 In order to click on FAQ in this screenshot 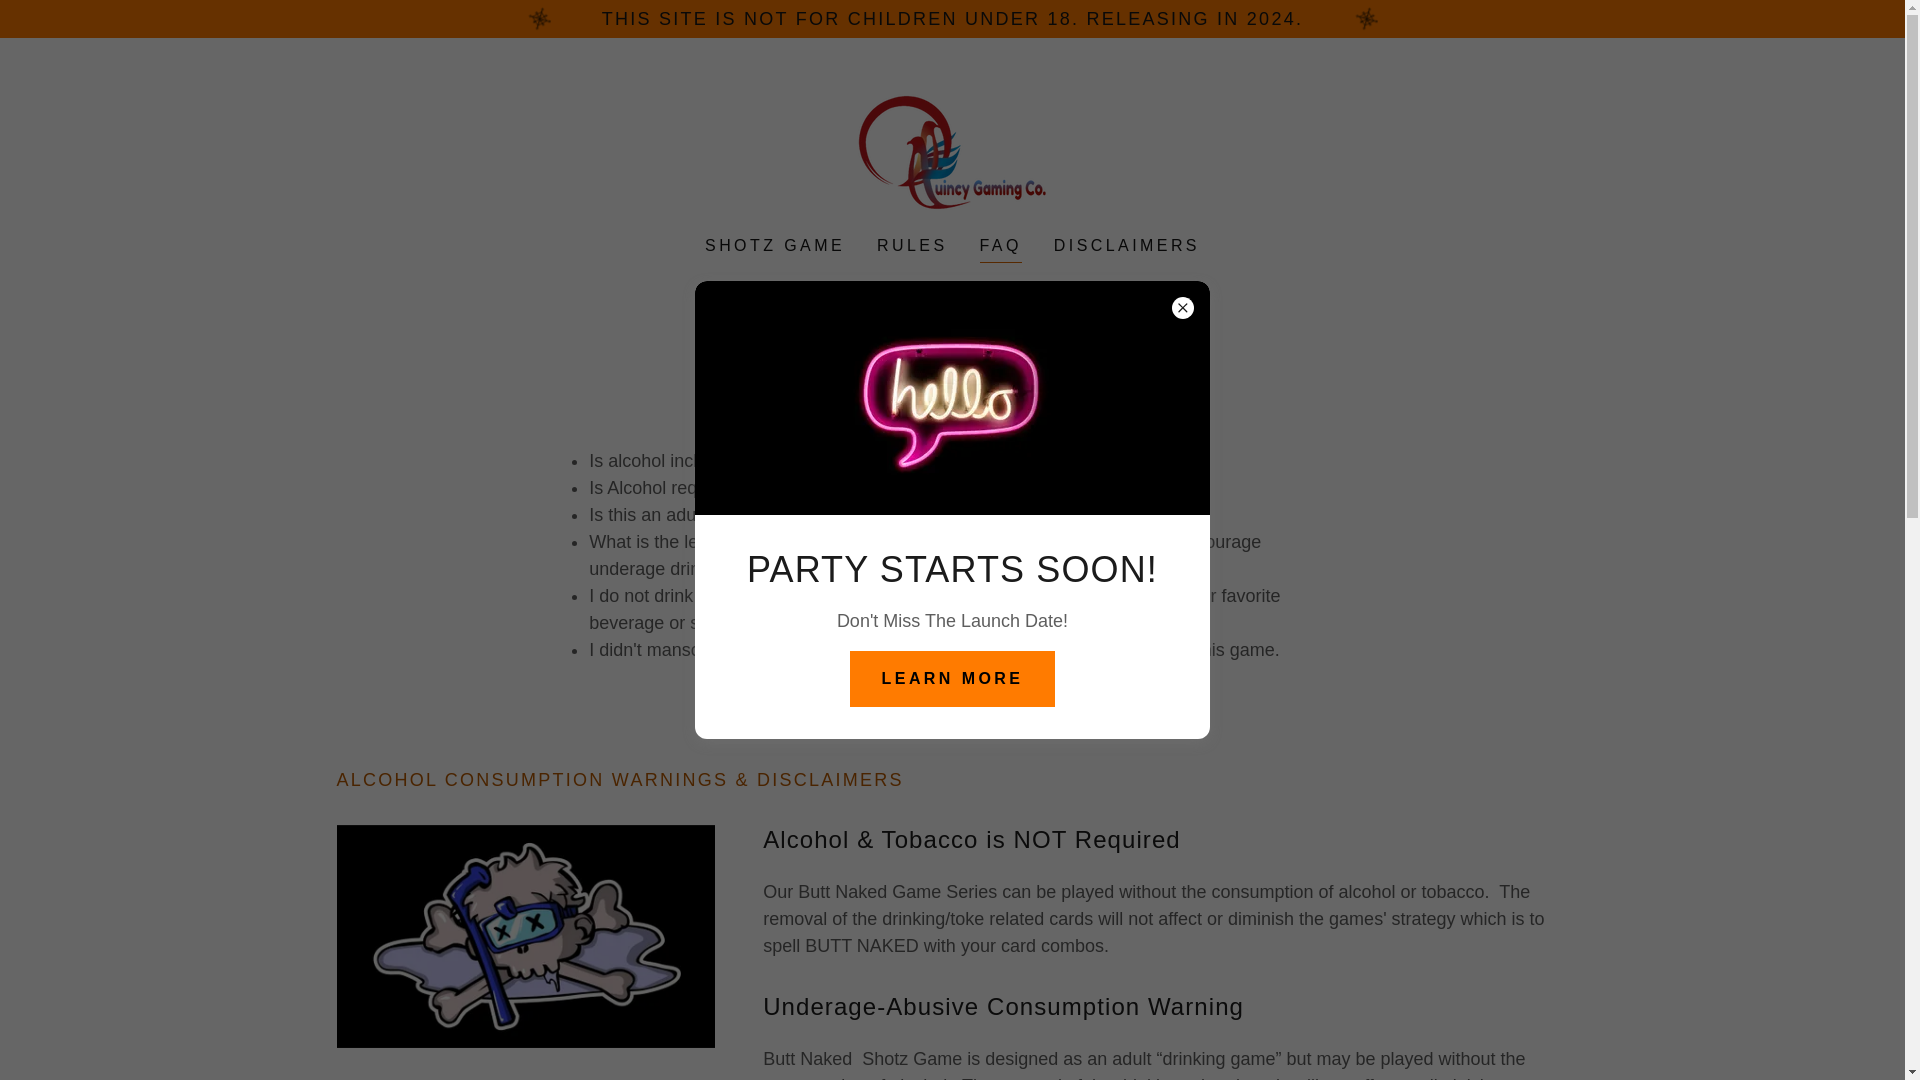, I will do `click(1000, 248)`.